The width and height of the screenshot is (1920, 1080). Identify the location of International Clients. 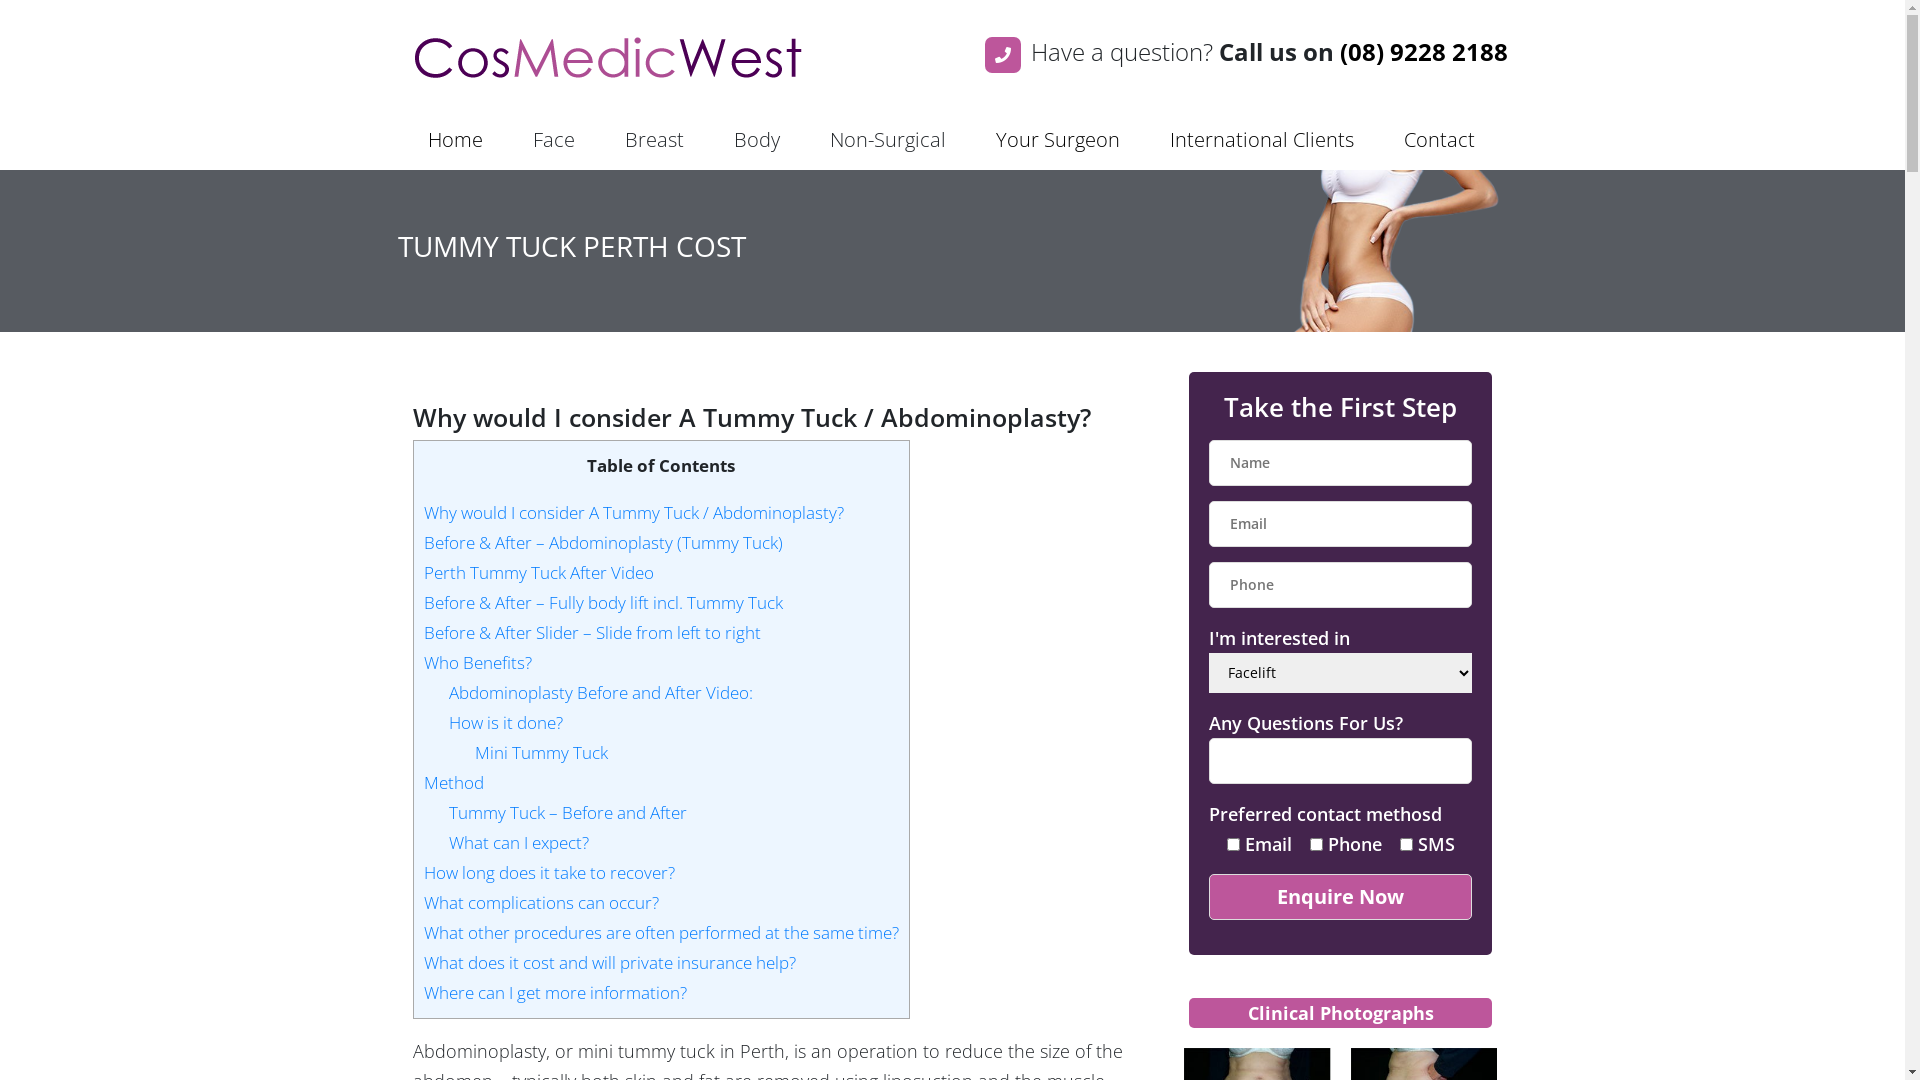
(1262, 140).